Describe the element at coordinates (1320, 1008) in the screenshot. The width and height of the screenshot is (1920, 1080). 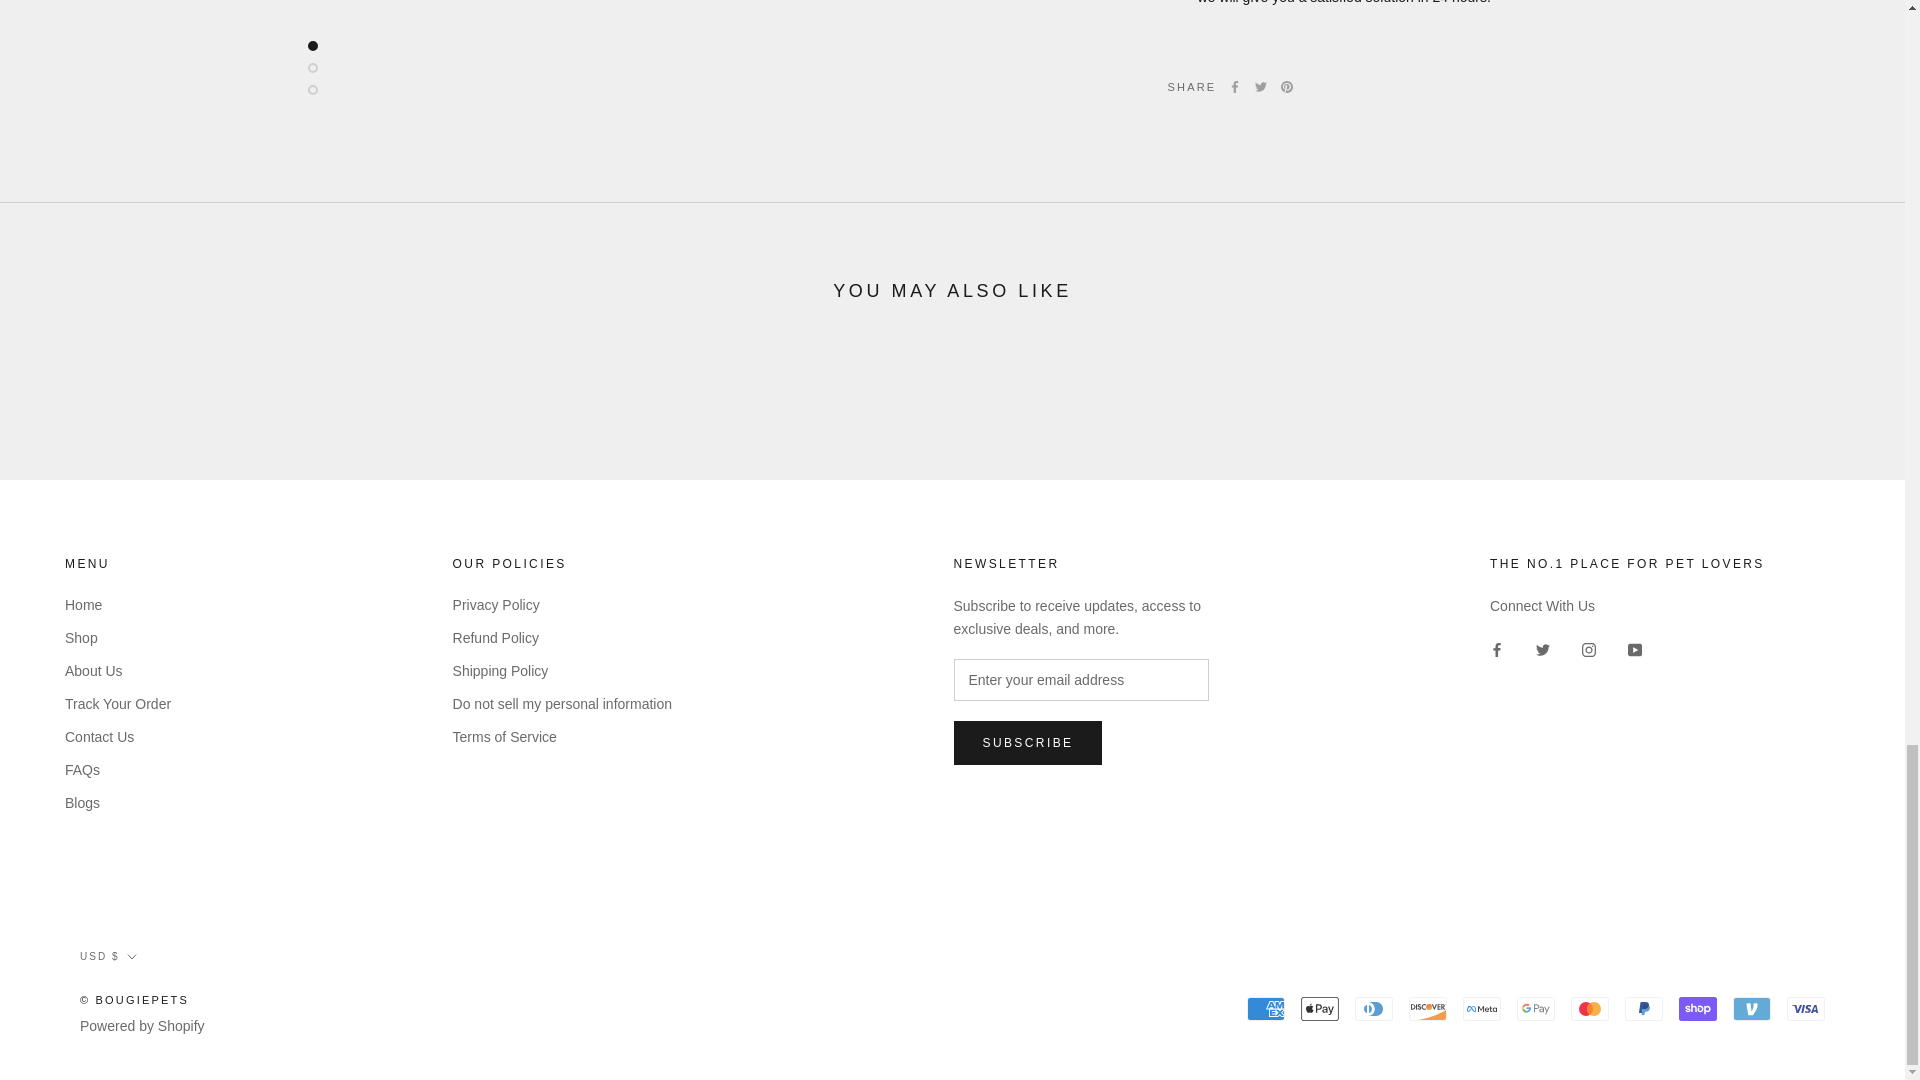
I see `Apple Pay` at that location.